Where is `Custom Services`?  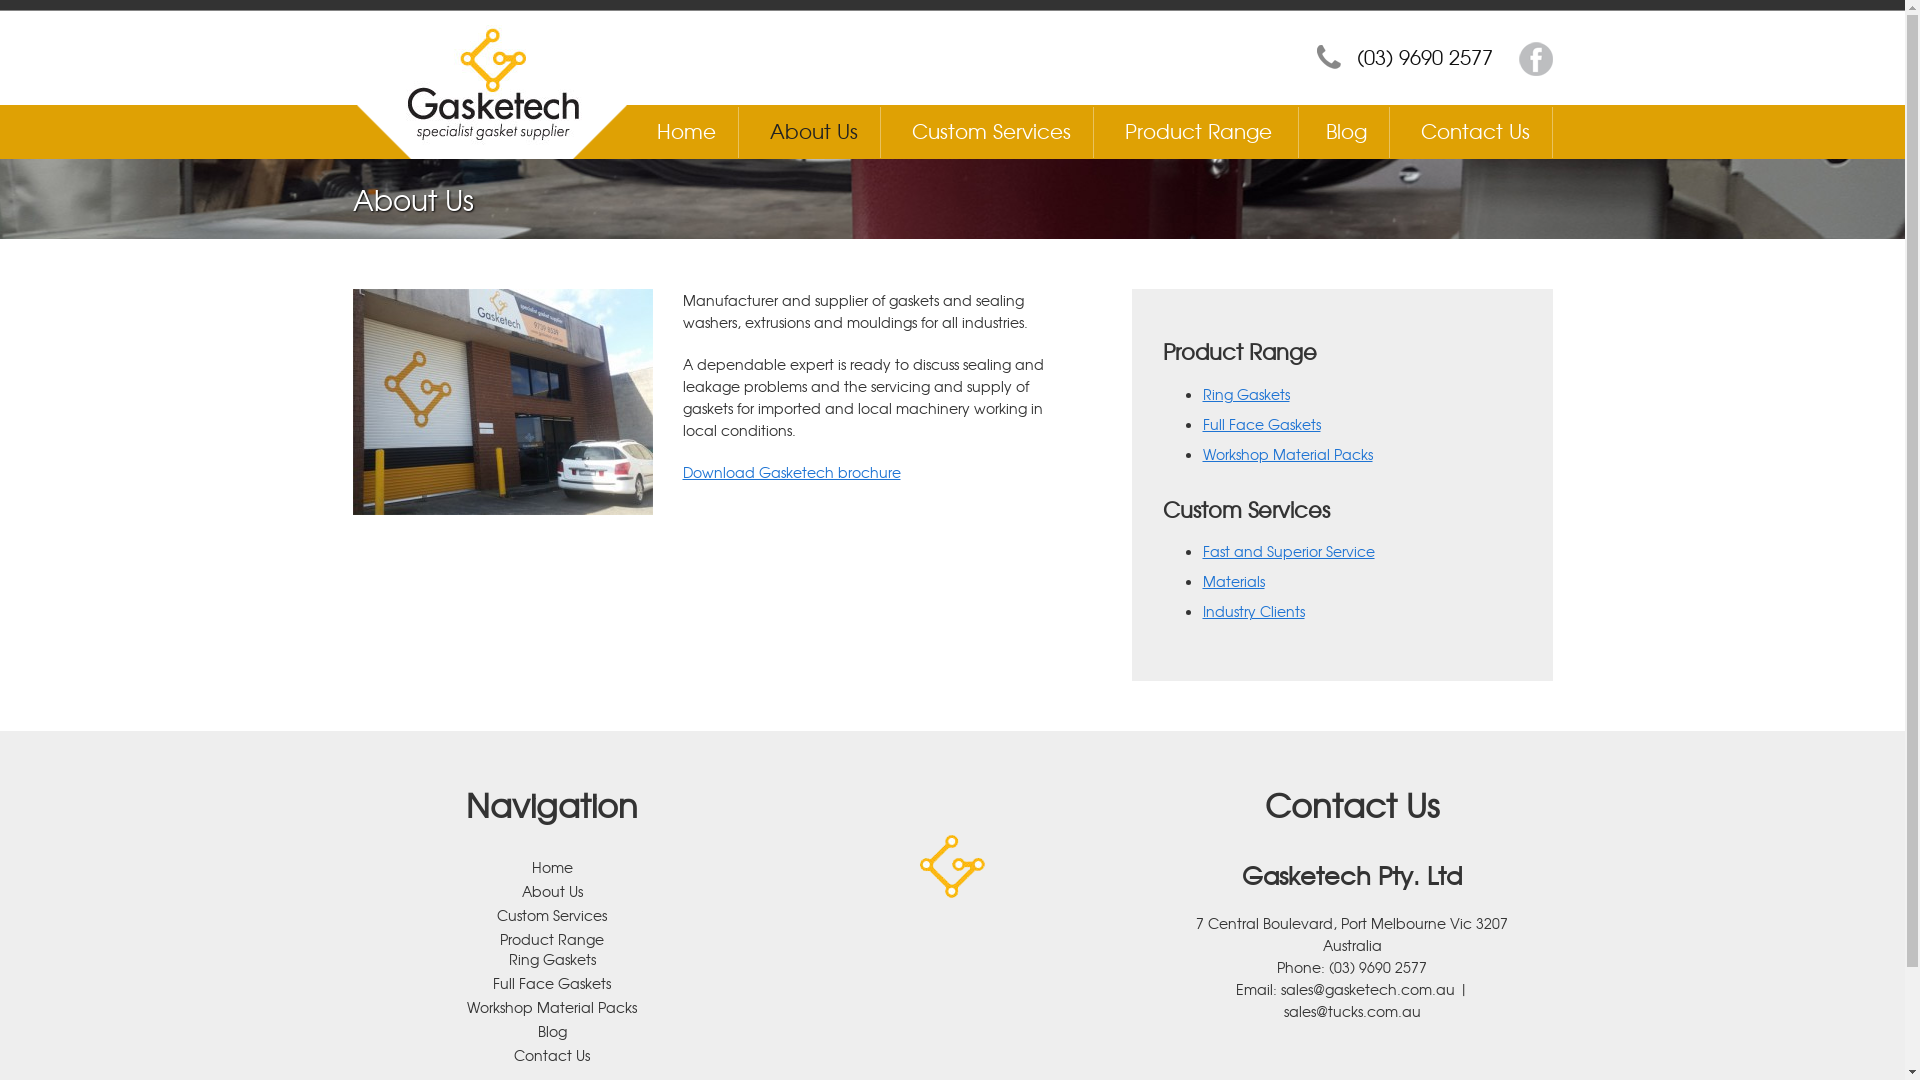
Custom Services is located at coordinates (552, 914).